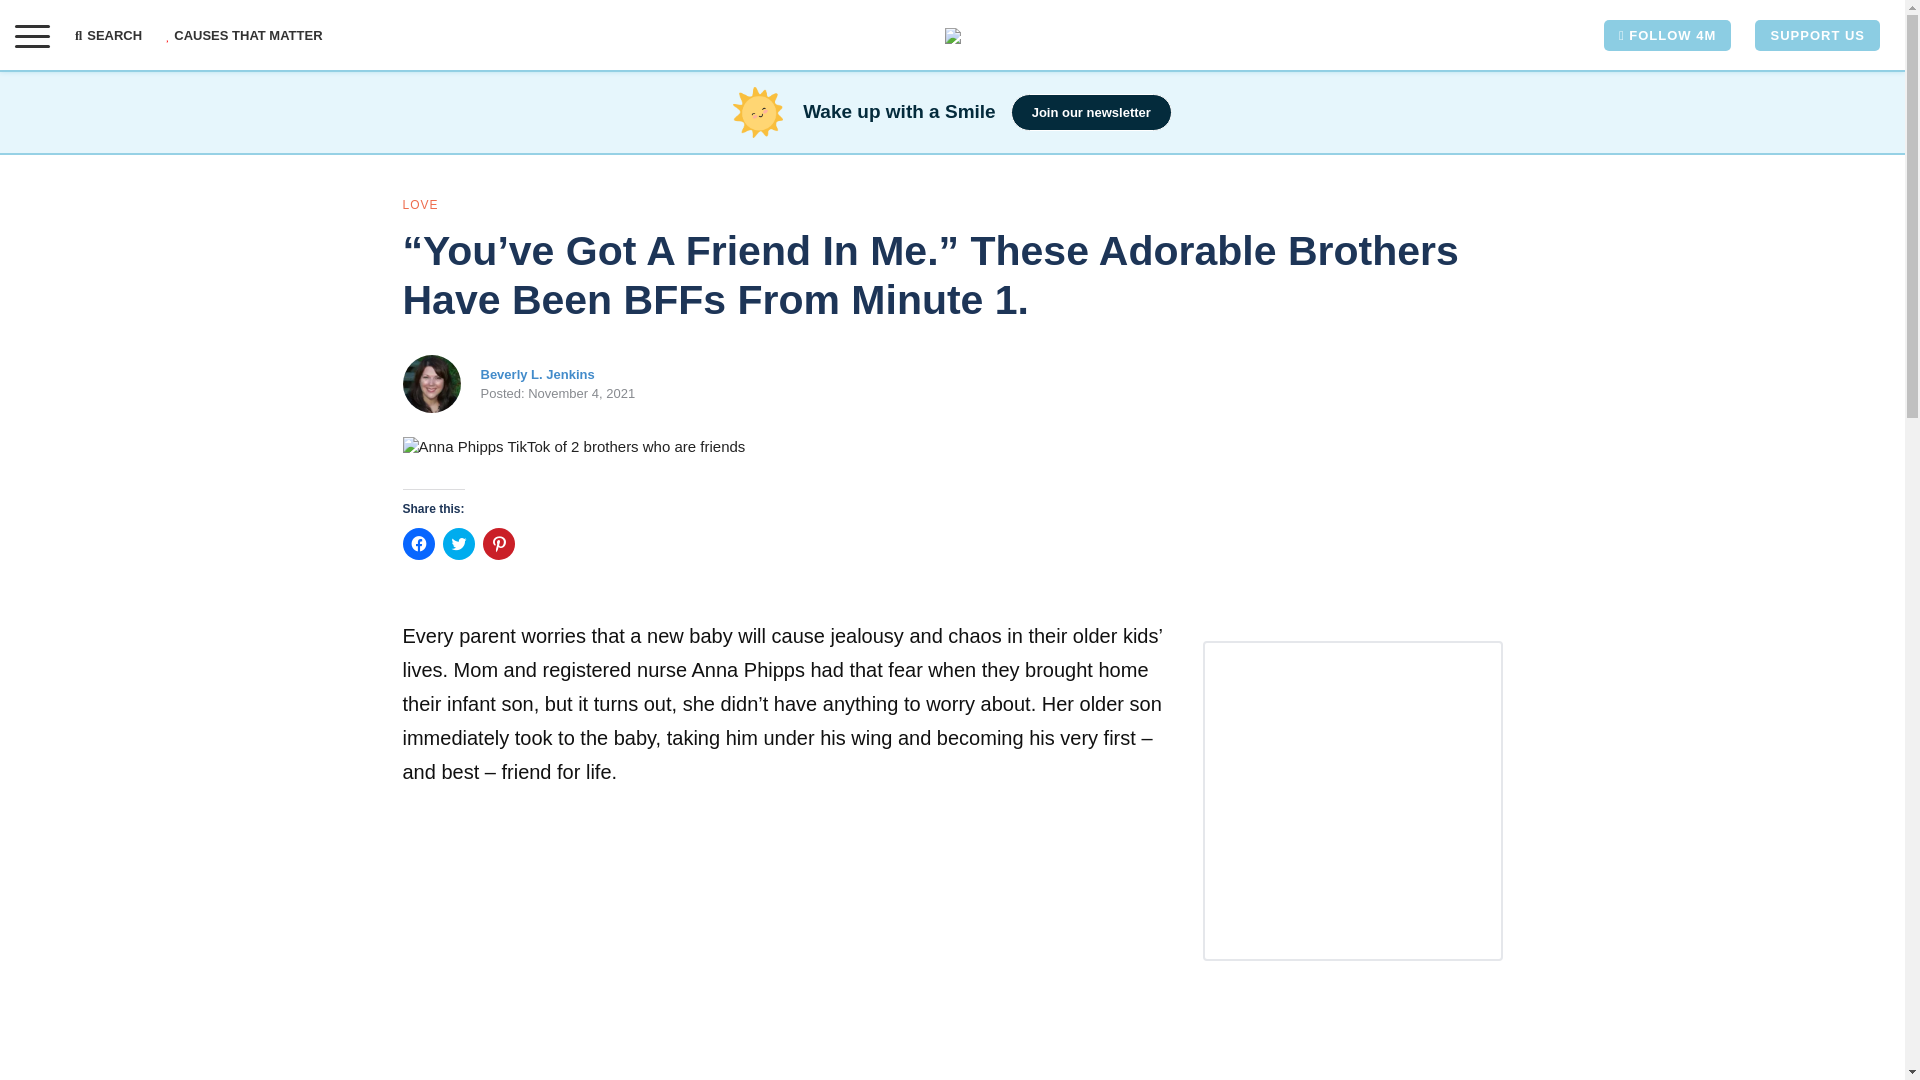 Image resolution: width=1920 pixels, height=1080 pixels. I want to click on Click to share on Pinterest, so click(498, 544).